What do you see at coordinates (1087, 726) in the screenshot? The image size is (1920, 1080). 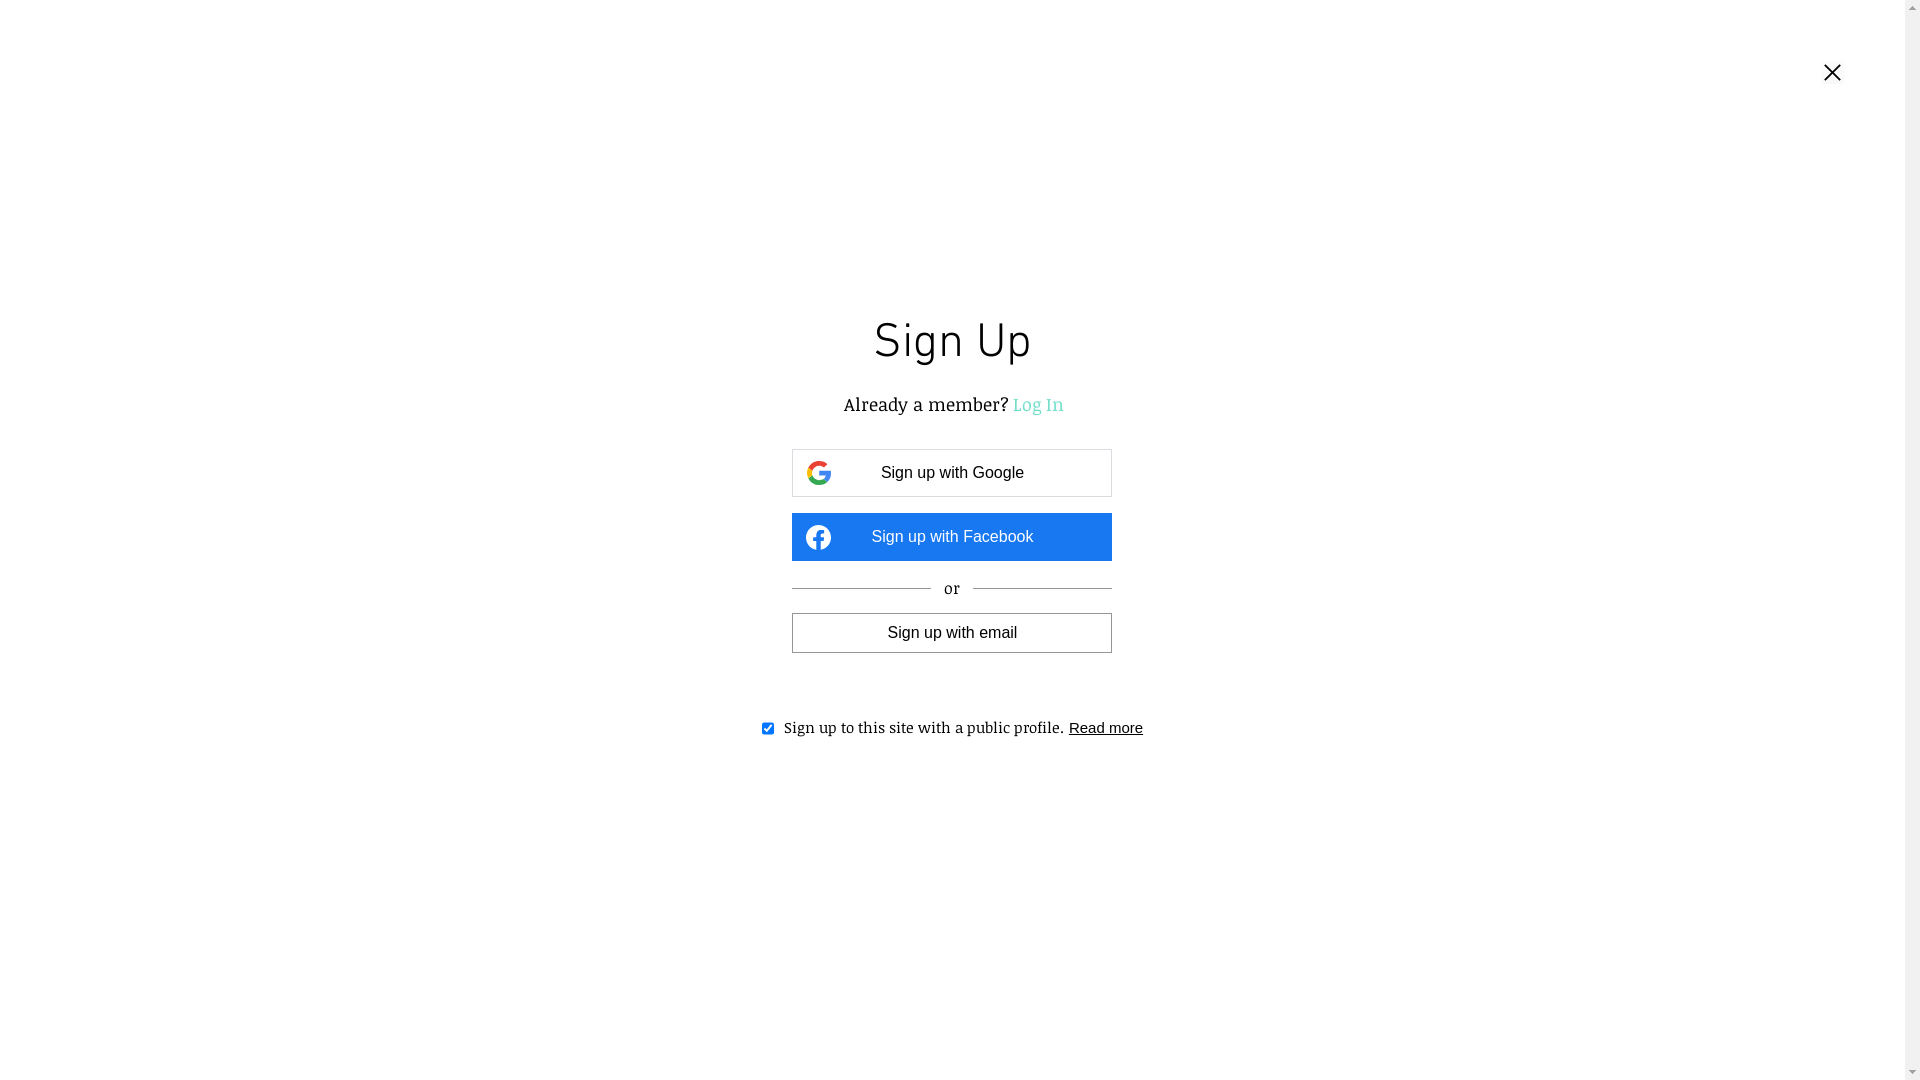 I see `Read more` at bounding box center [1087, 726].